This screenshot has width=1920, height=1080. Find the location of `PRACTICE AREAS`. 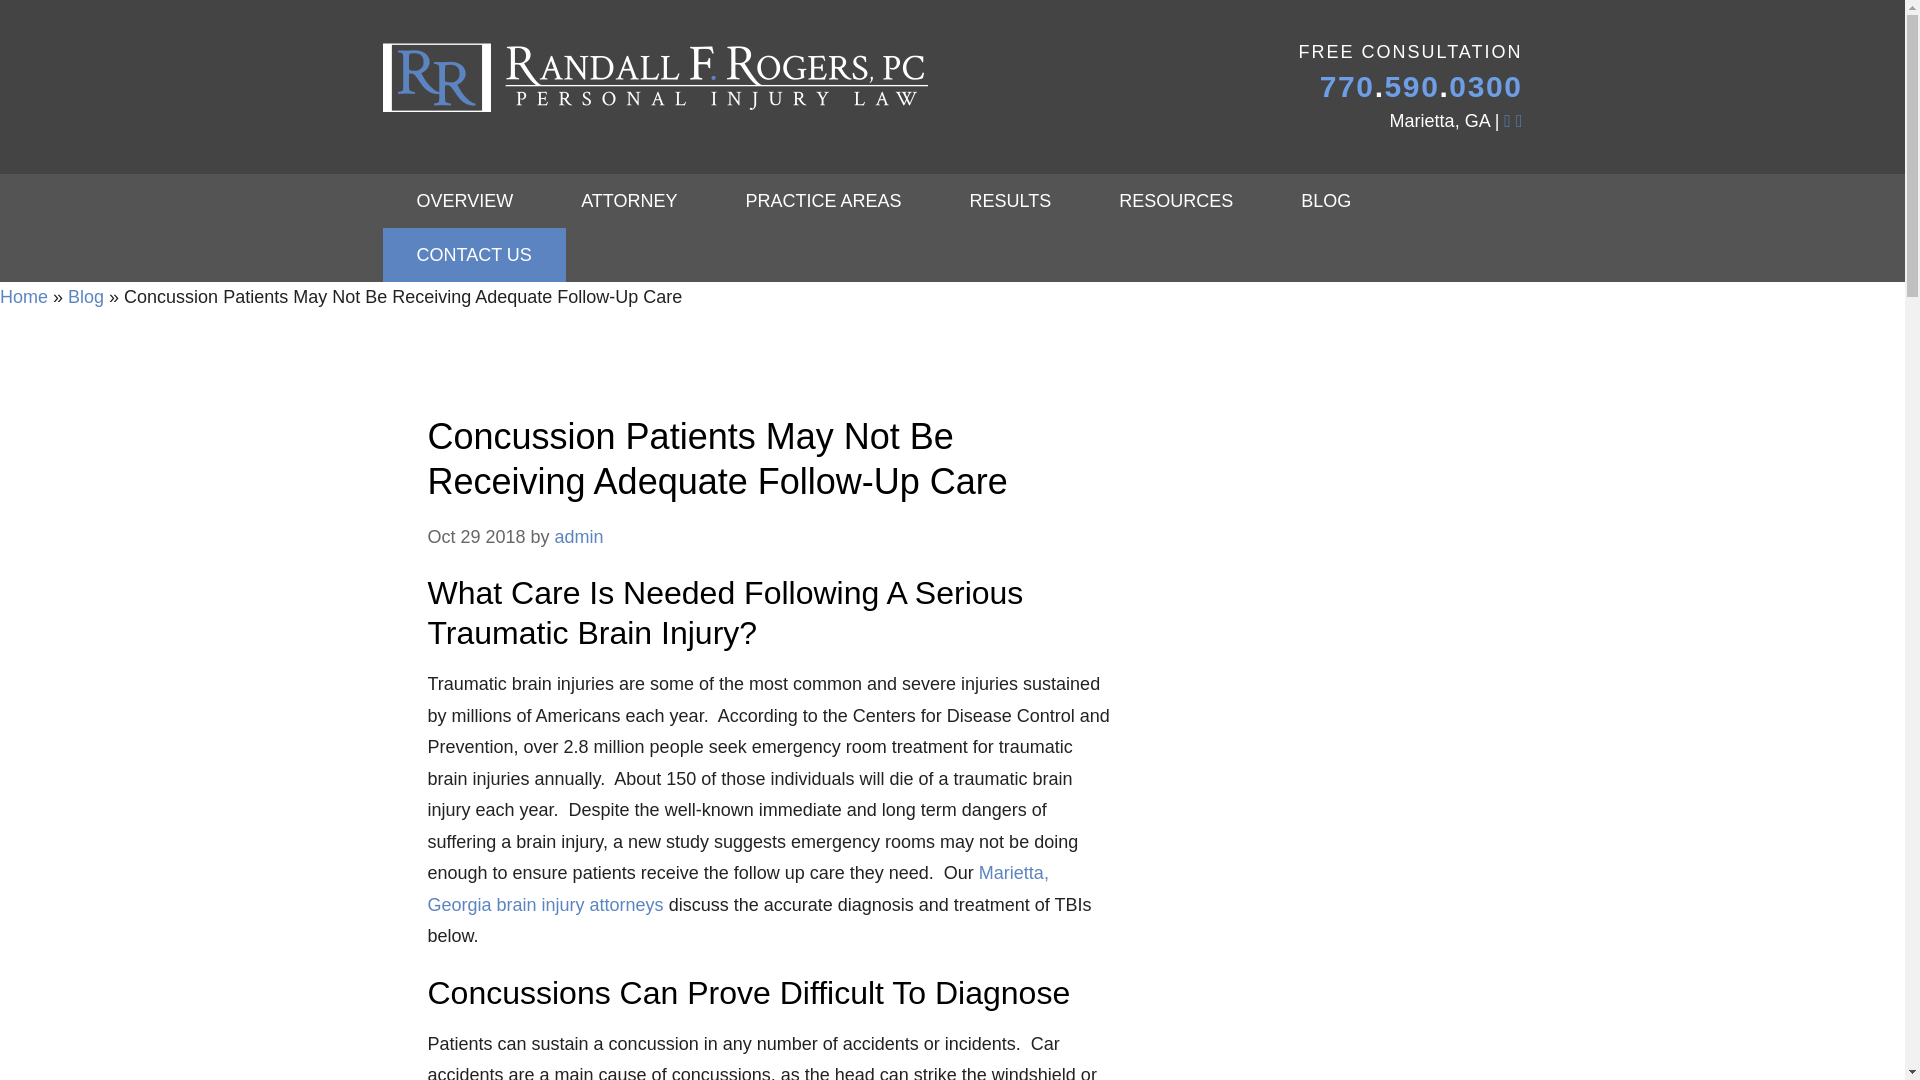

PRACTICE AREAS is located at coordinates (824, 200).